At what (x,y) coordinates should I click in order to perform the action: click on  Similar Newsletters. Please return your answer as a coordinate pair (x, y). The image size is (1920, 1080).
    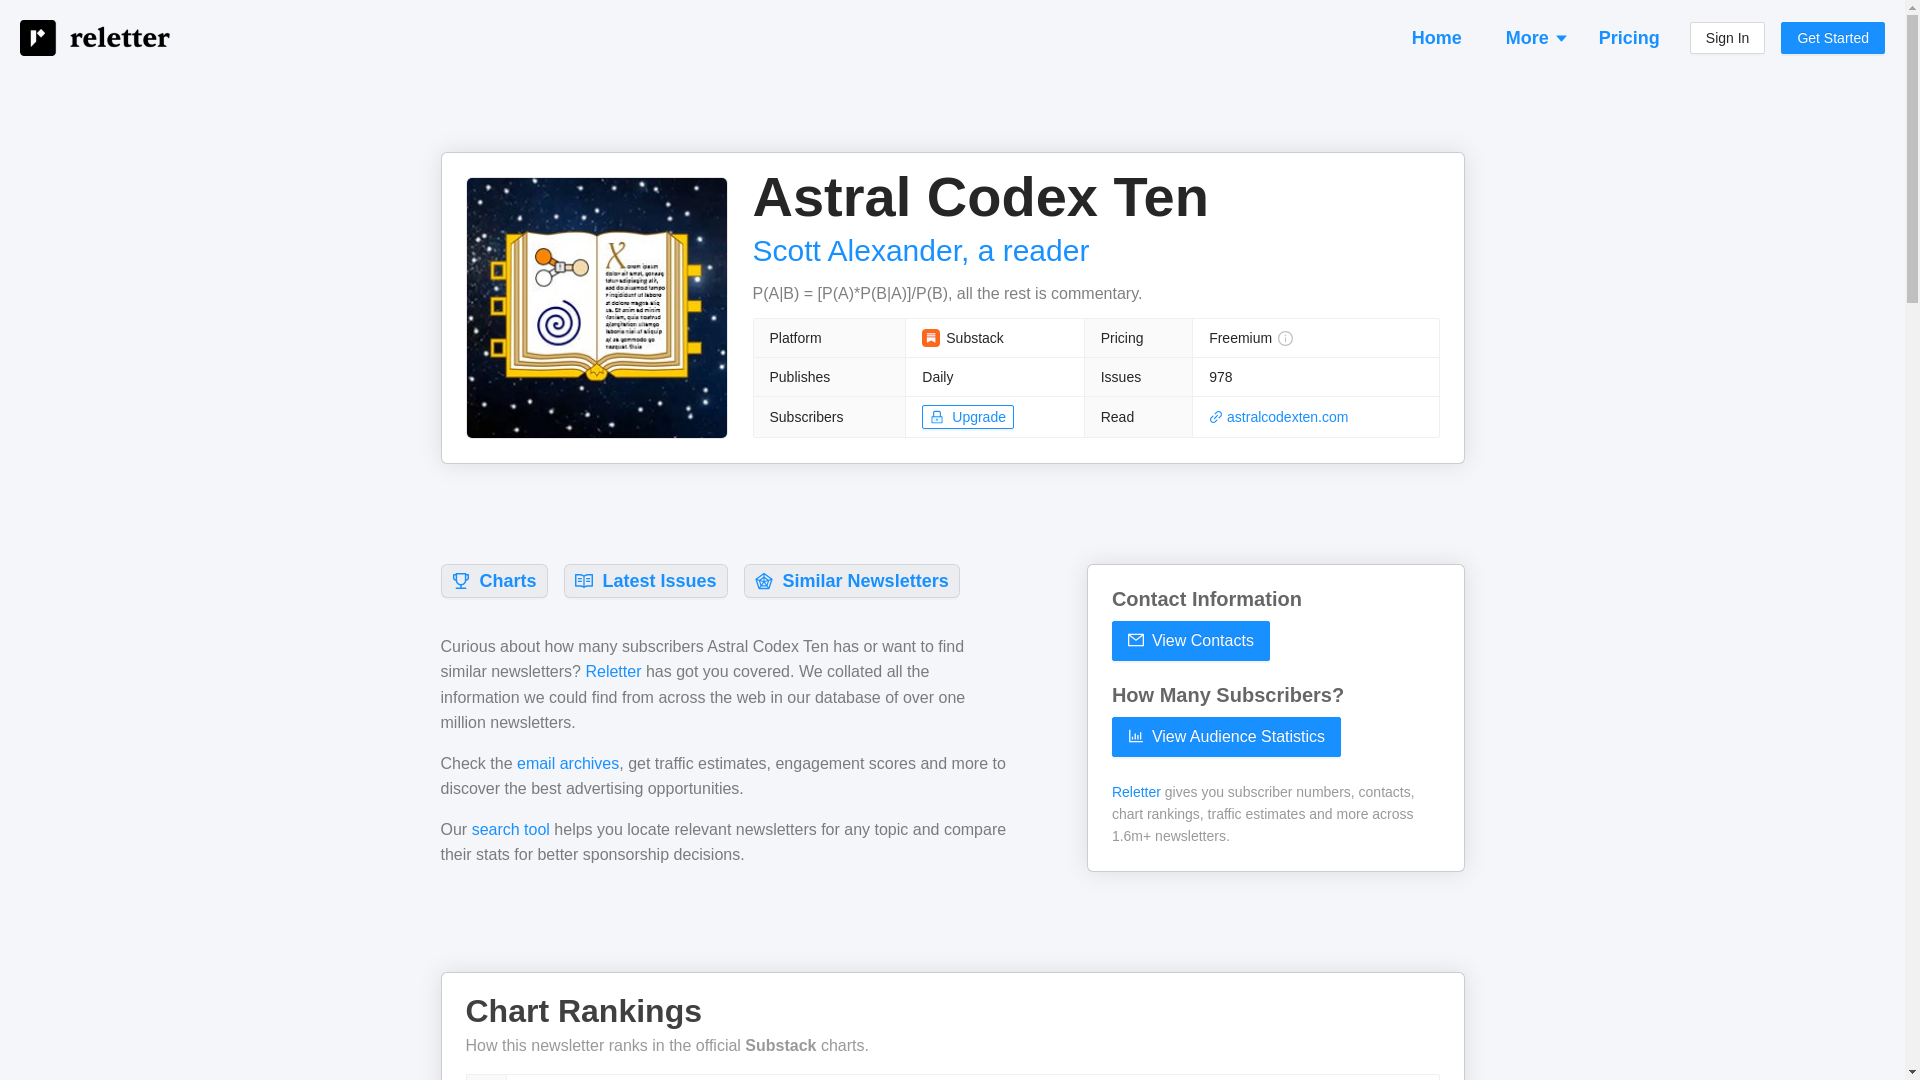
    Looking at the image, I should click on (851, 580).